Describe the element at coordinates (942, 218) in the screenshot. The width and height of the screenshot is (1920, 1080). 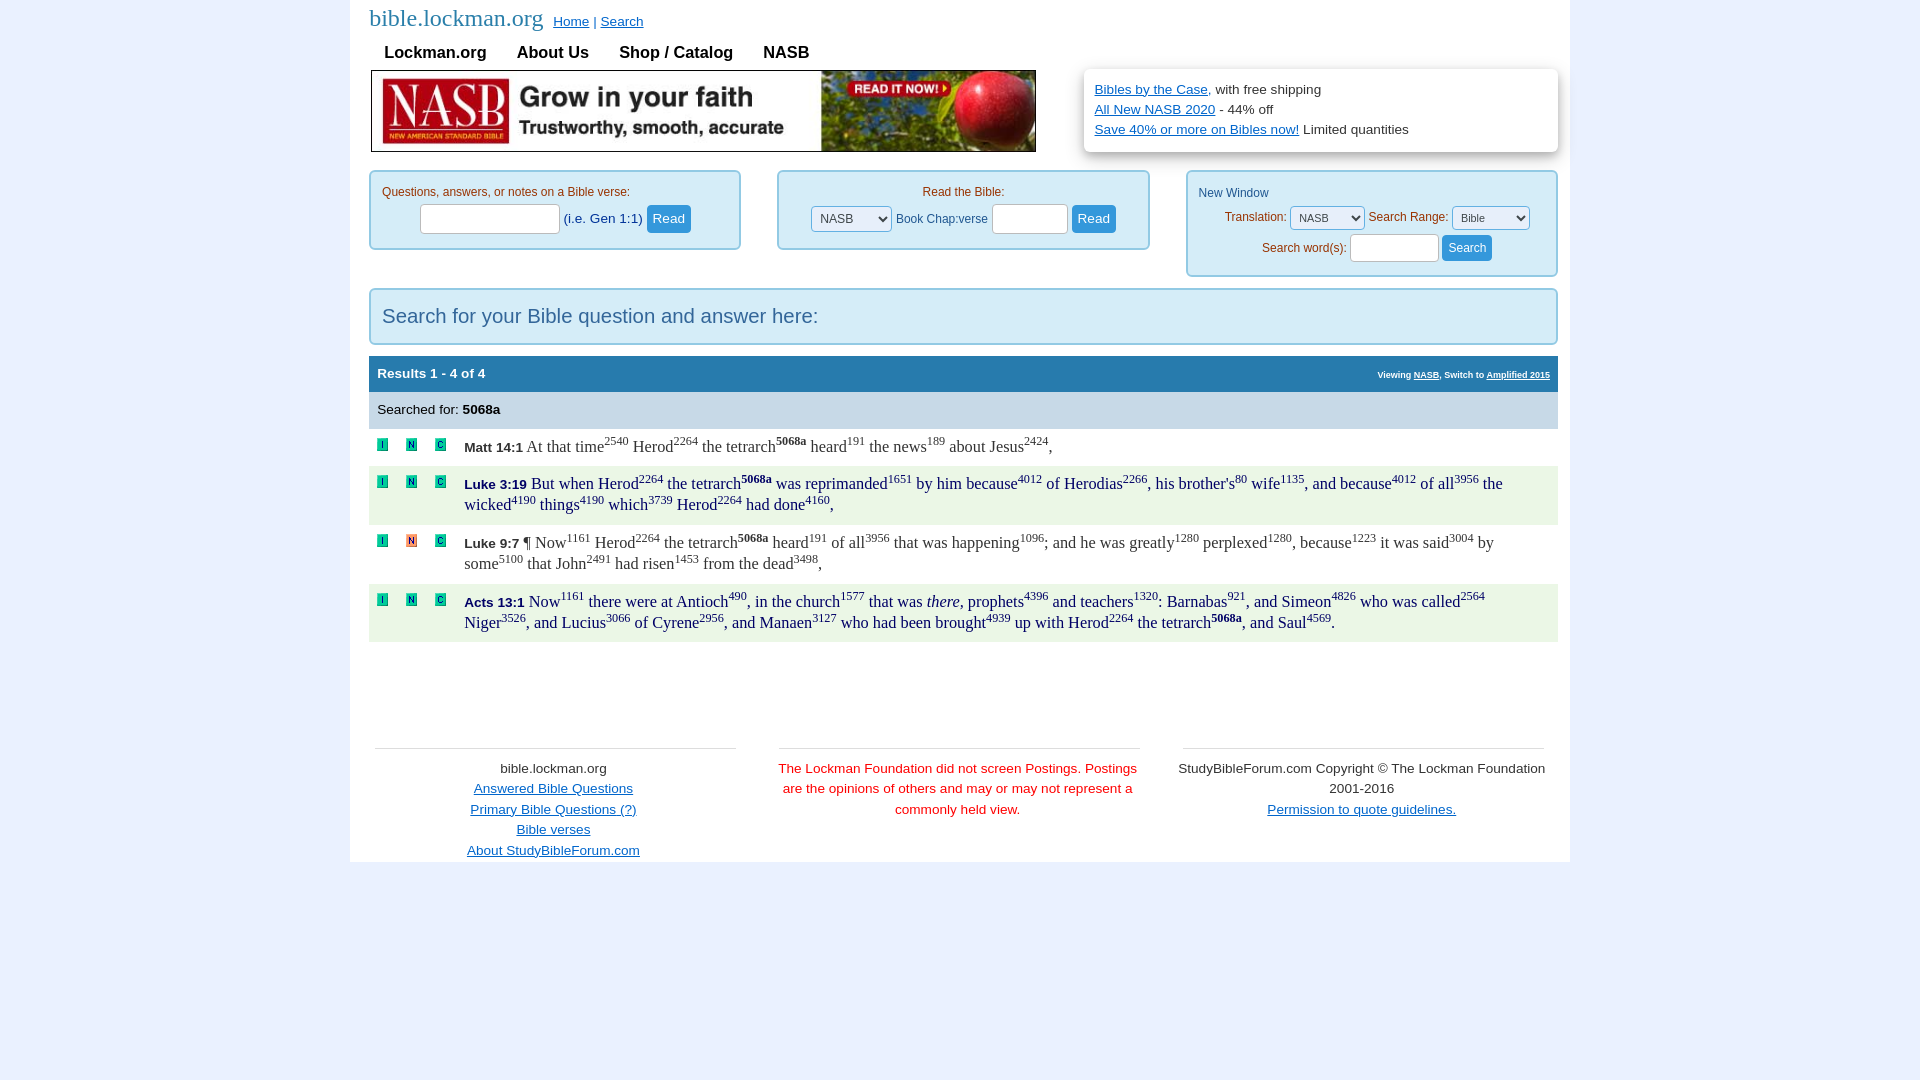
I see `Book Chap:verse` at that location.